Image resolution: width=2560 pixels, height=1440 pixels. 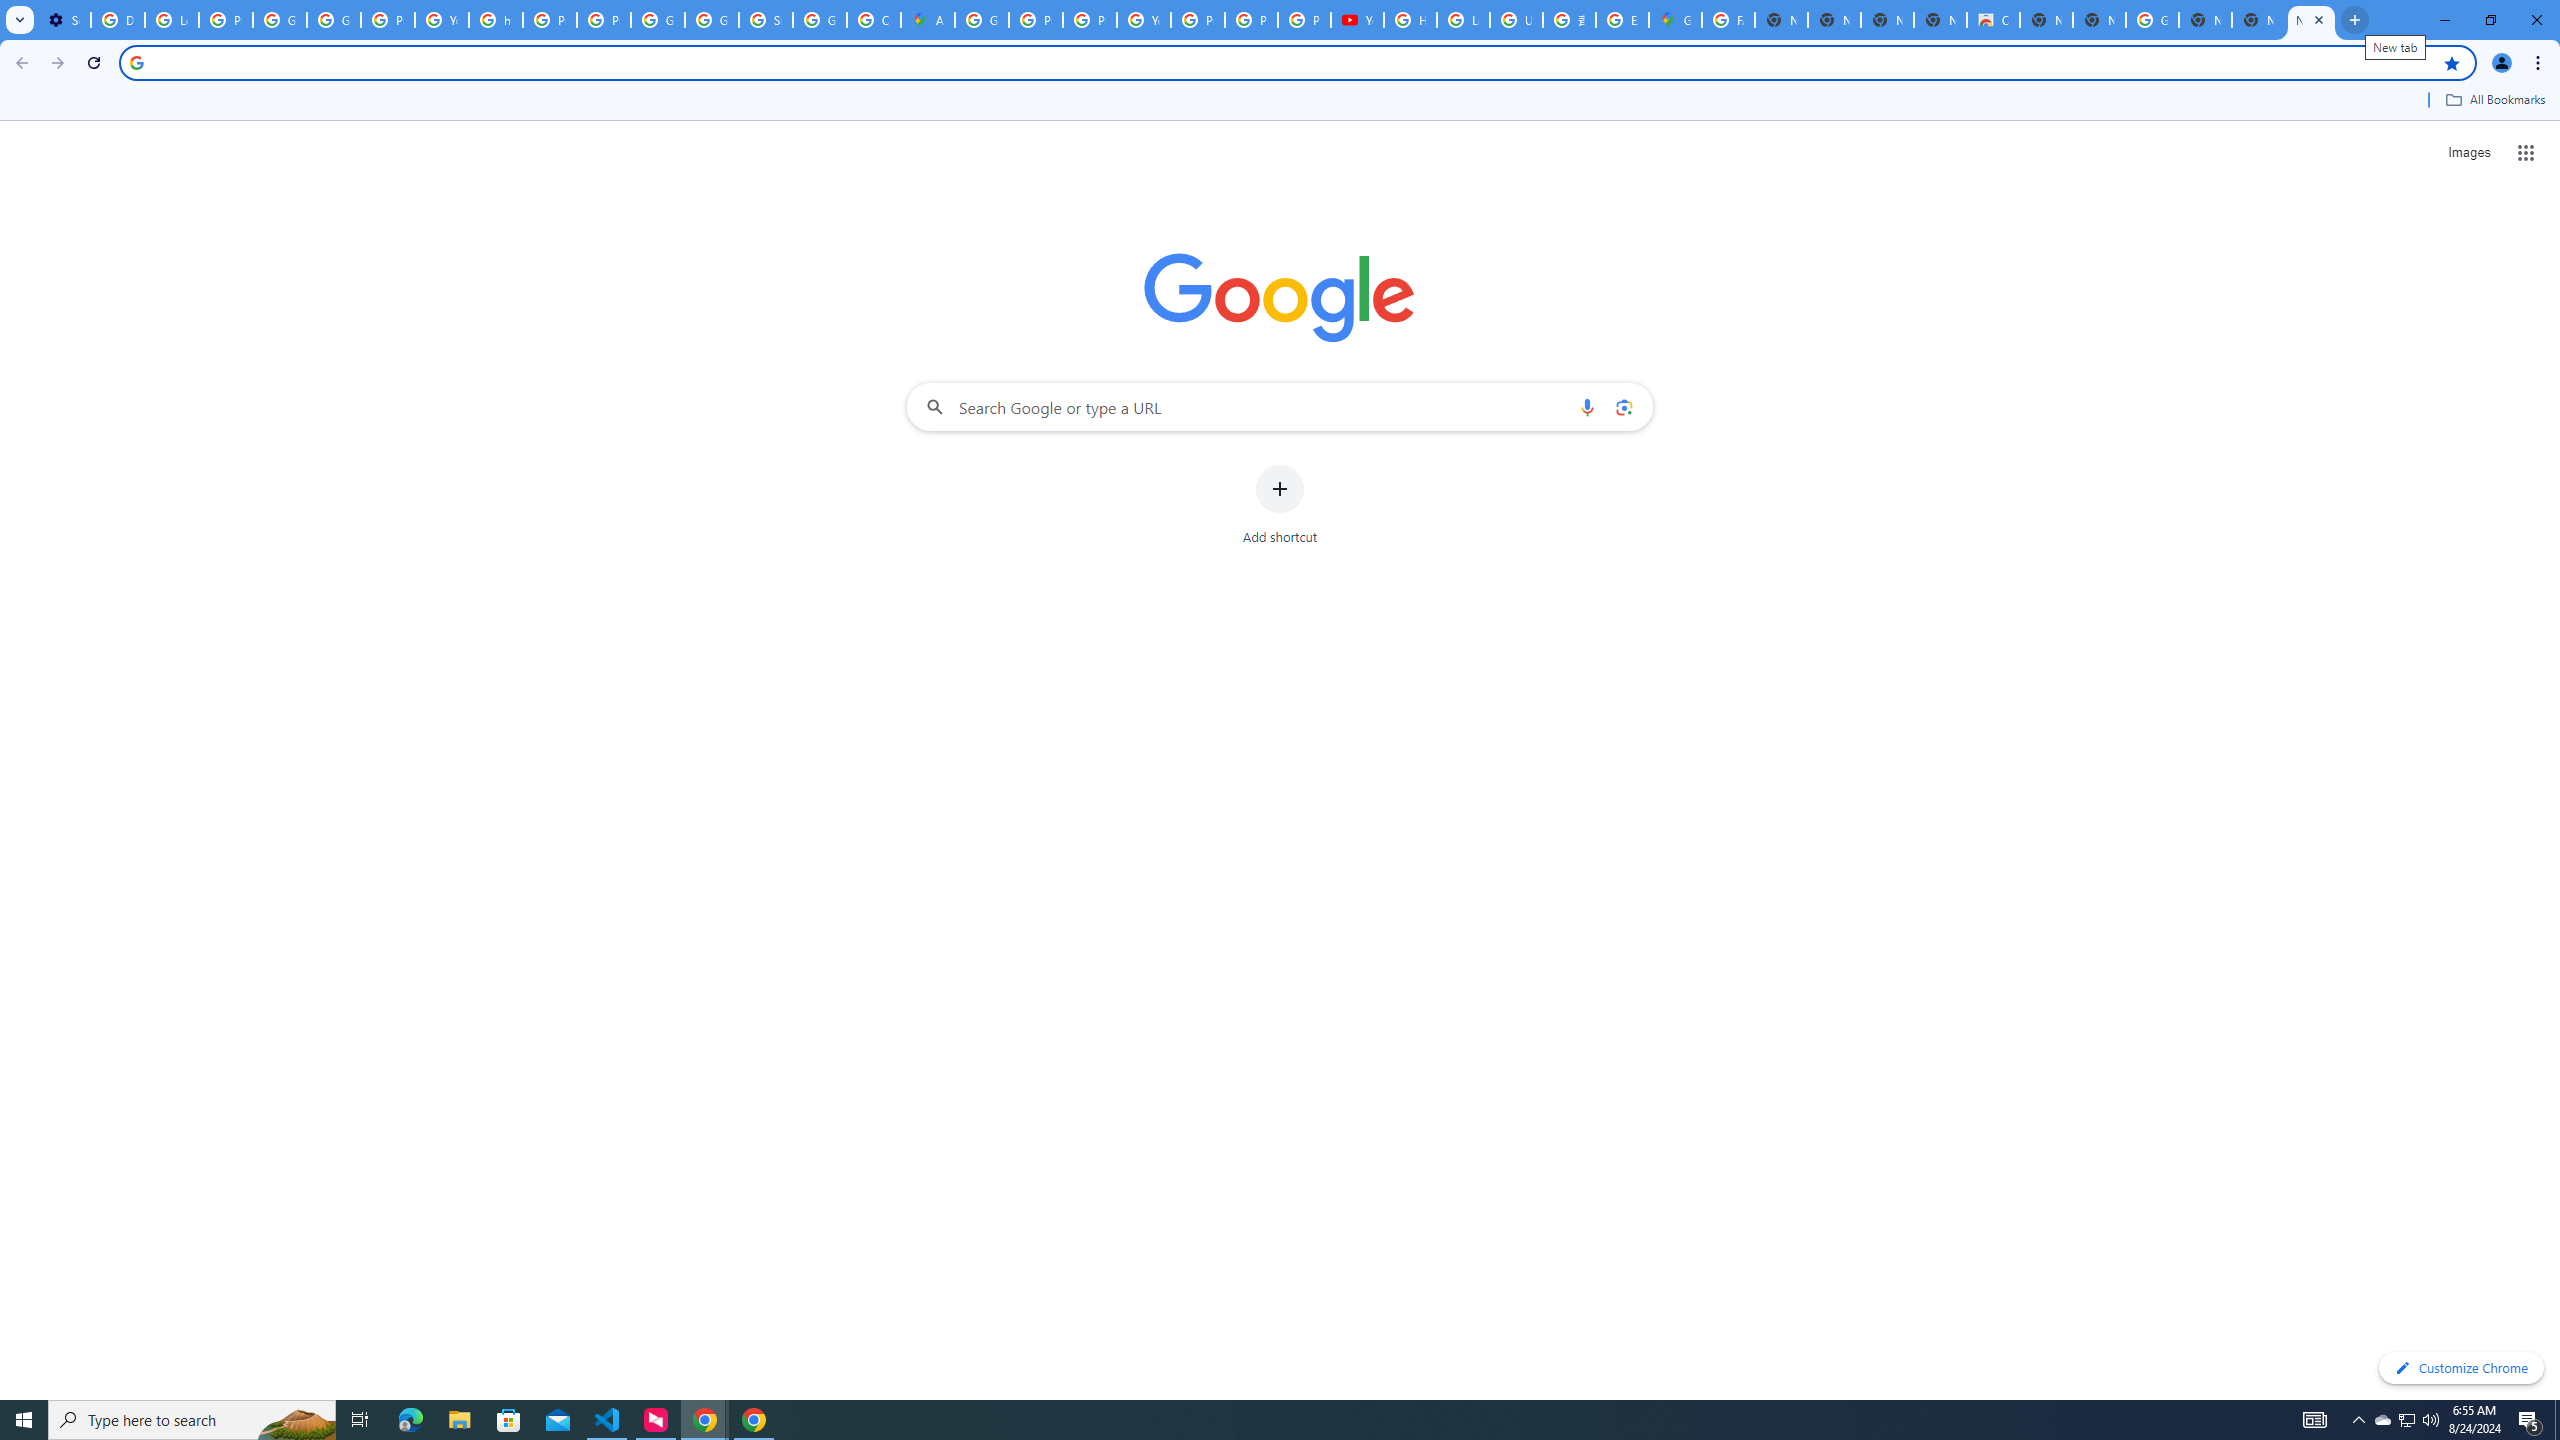 I want to click on New Tab, so click(x=2205, y=20).